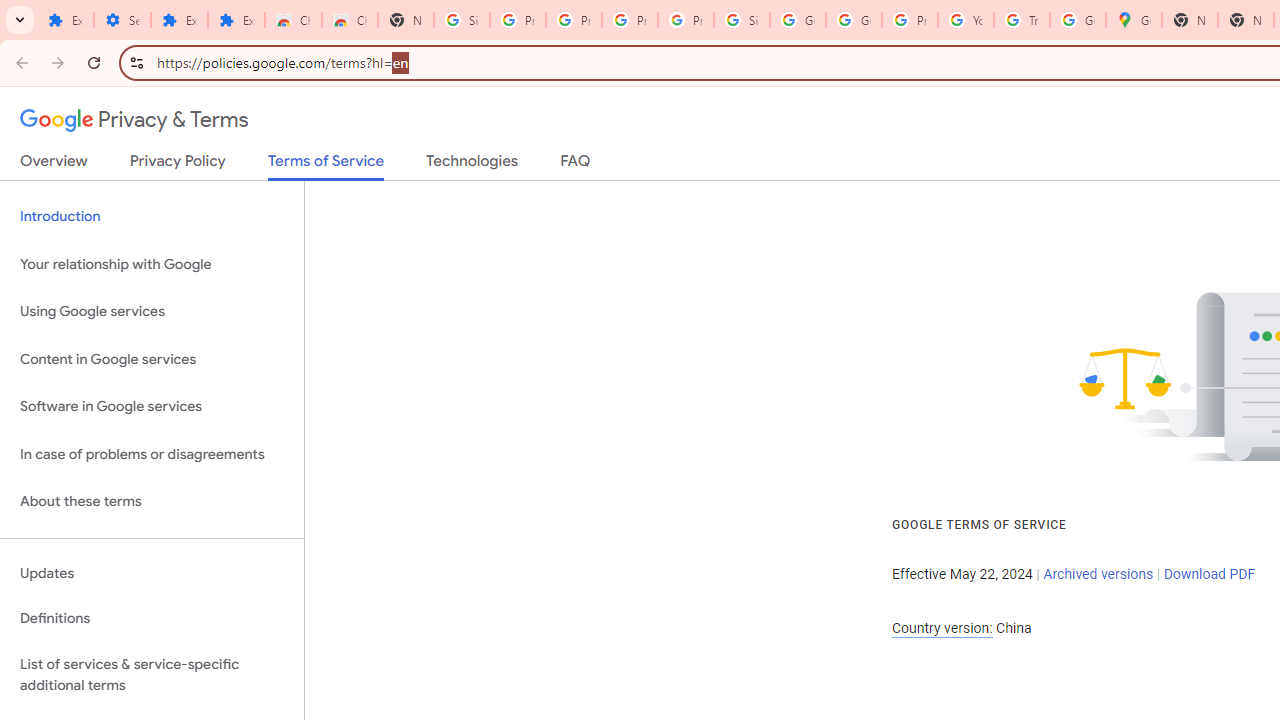  What do you see at coordinates (236, 20) in the screenshot?
I see `Extensions` at bounding box center [236, 20].